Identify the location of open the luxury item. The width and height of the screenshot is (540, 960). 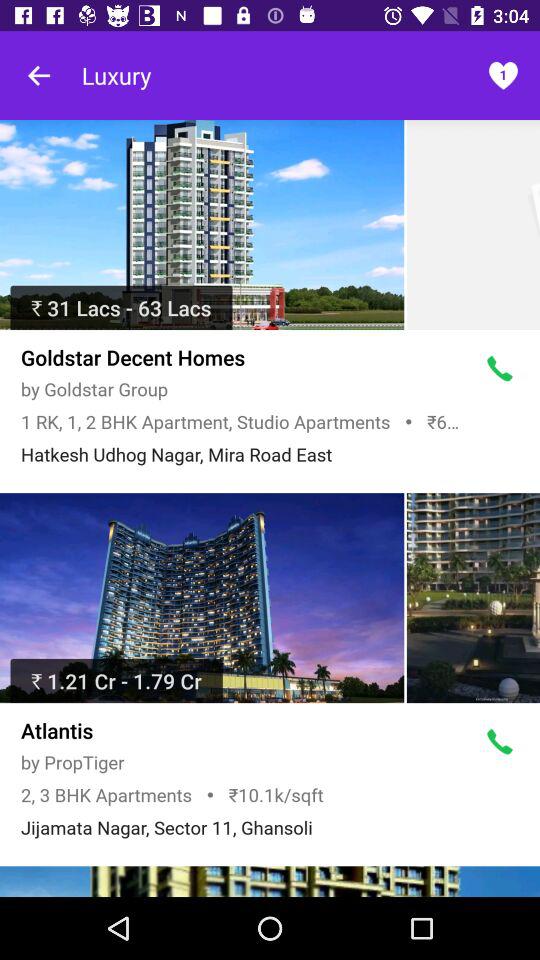
(116, 75).